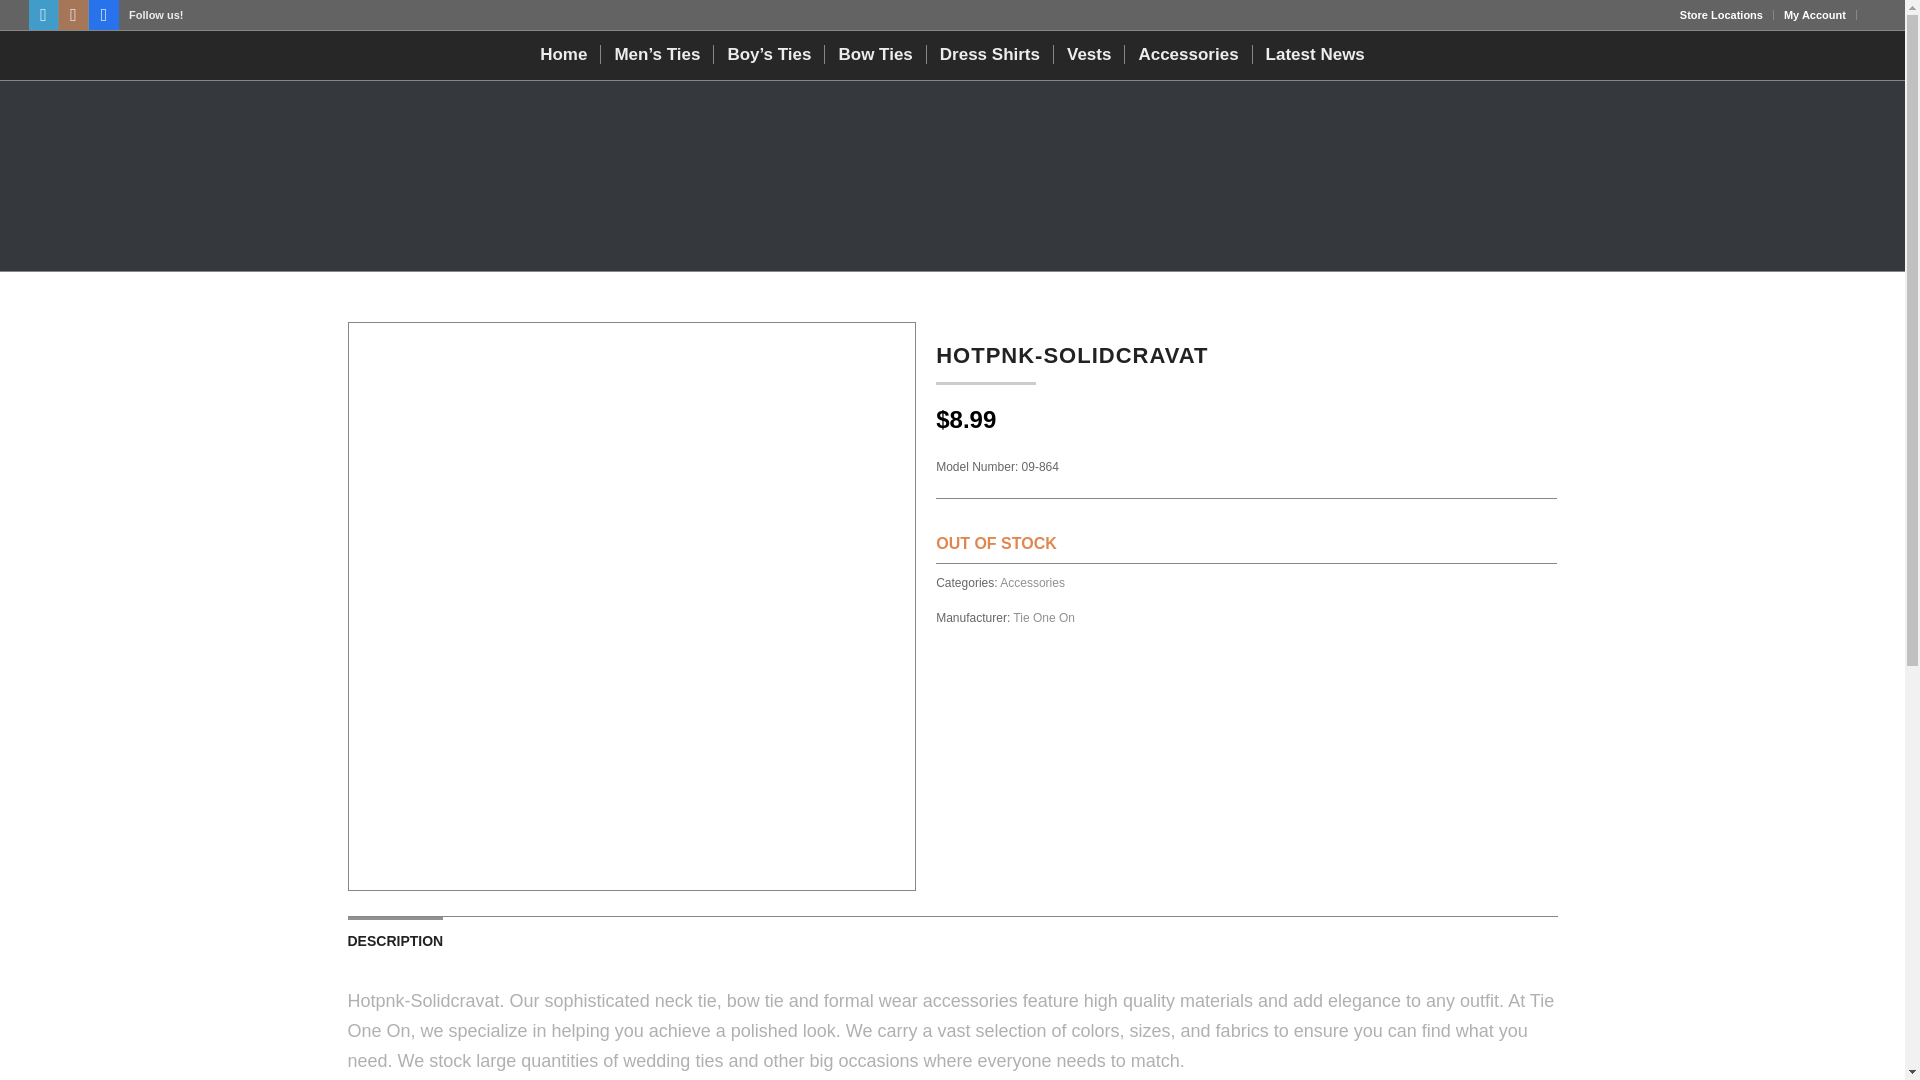 The image size is (1920, 1080). I want to click on Instagram, so click(74, 15).